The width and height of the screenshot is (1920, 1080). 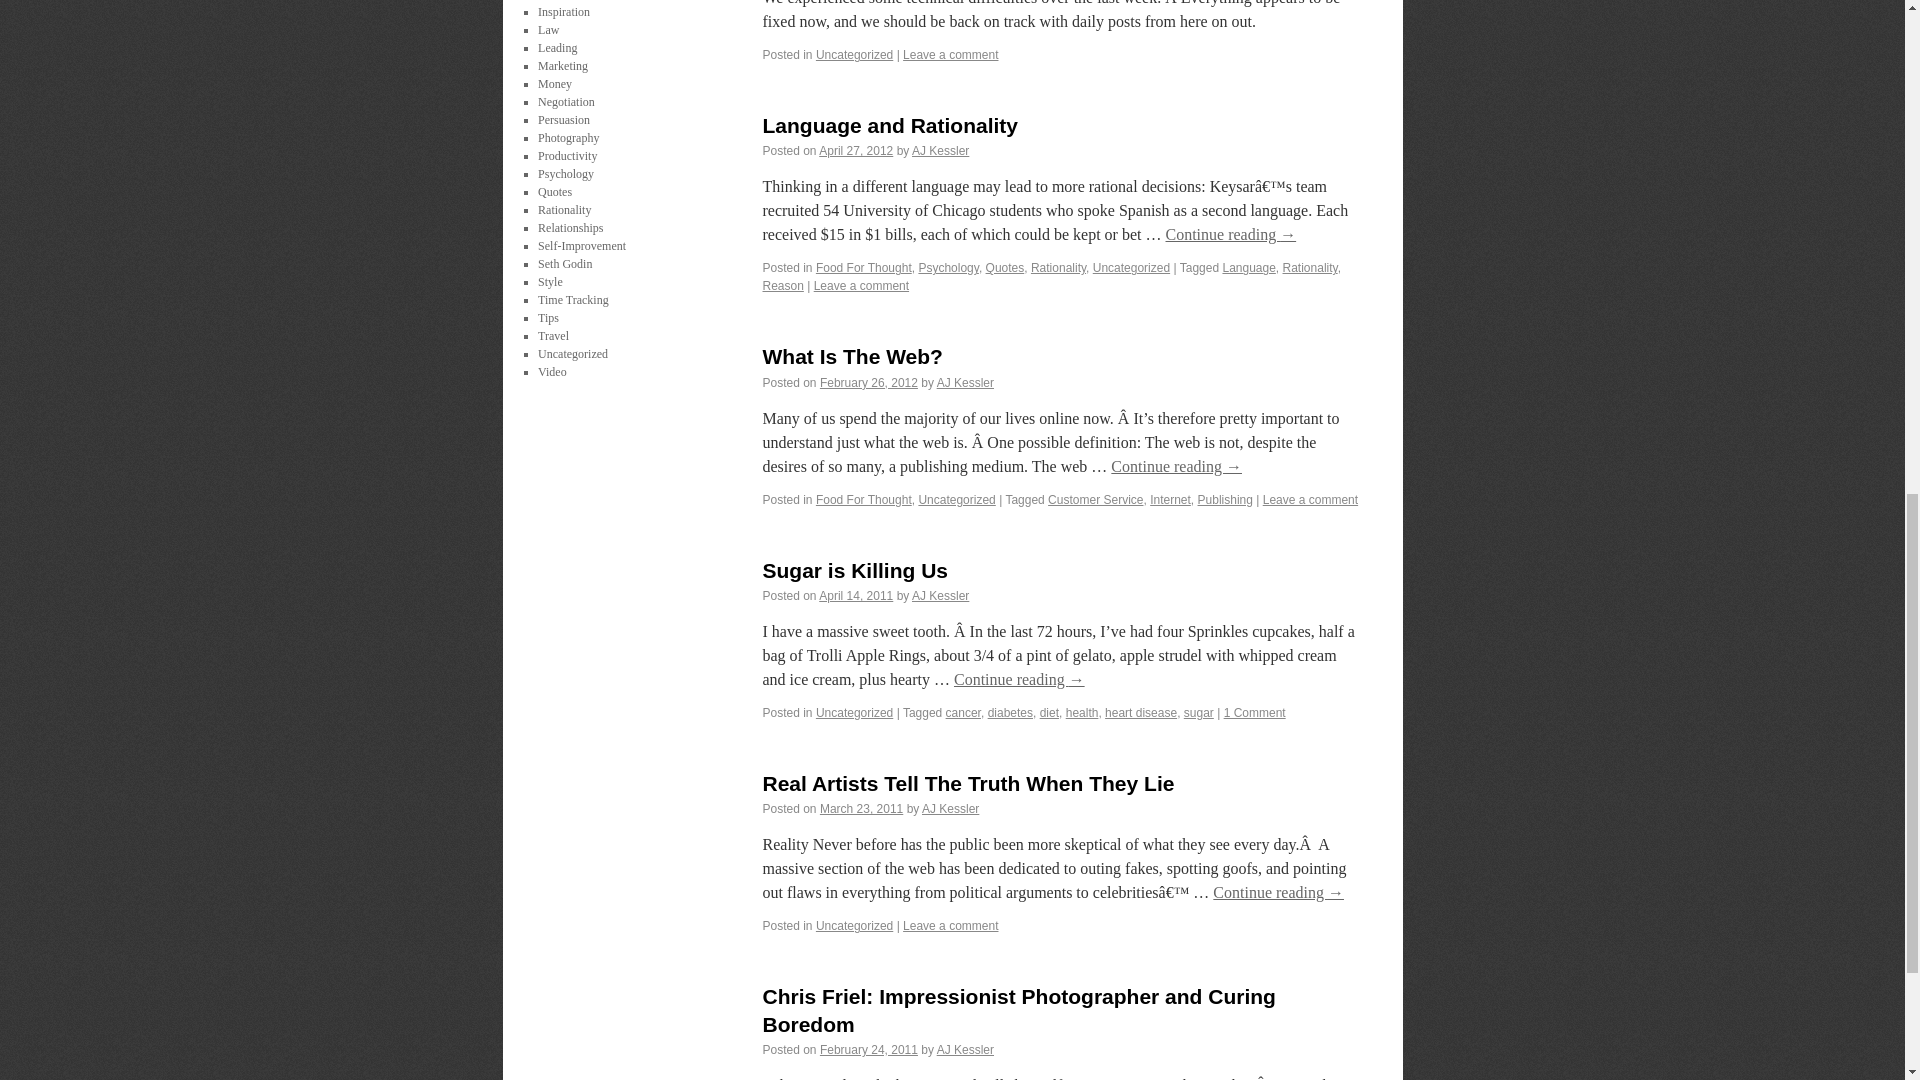 I want to click on Food For Thought, so click(x=864, y=268).